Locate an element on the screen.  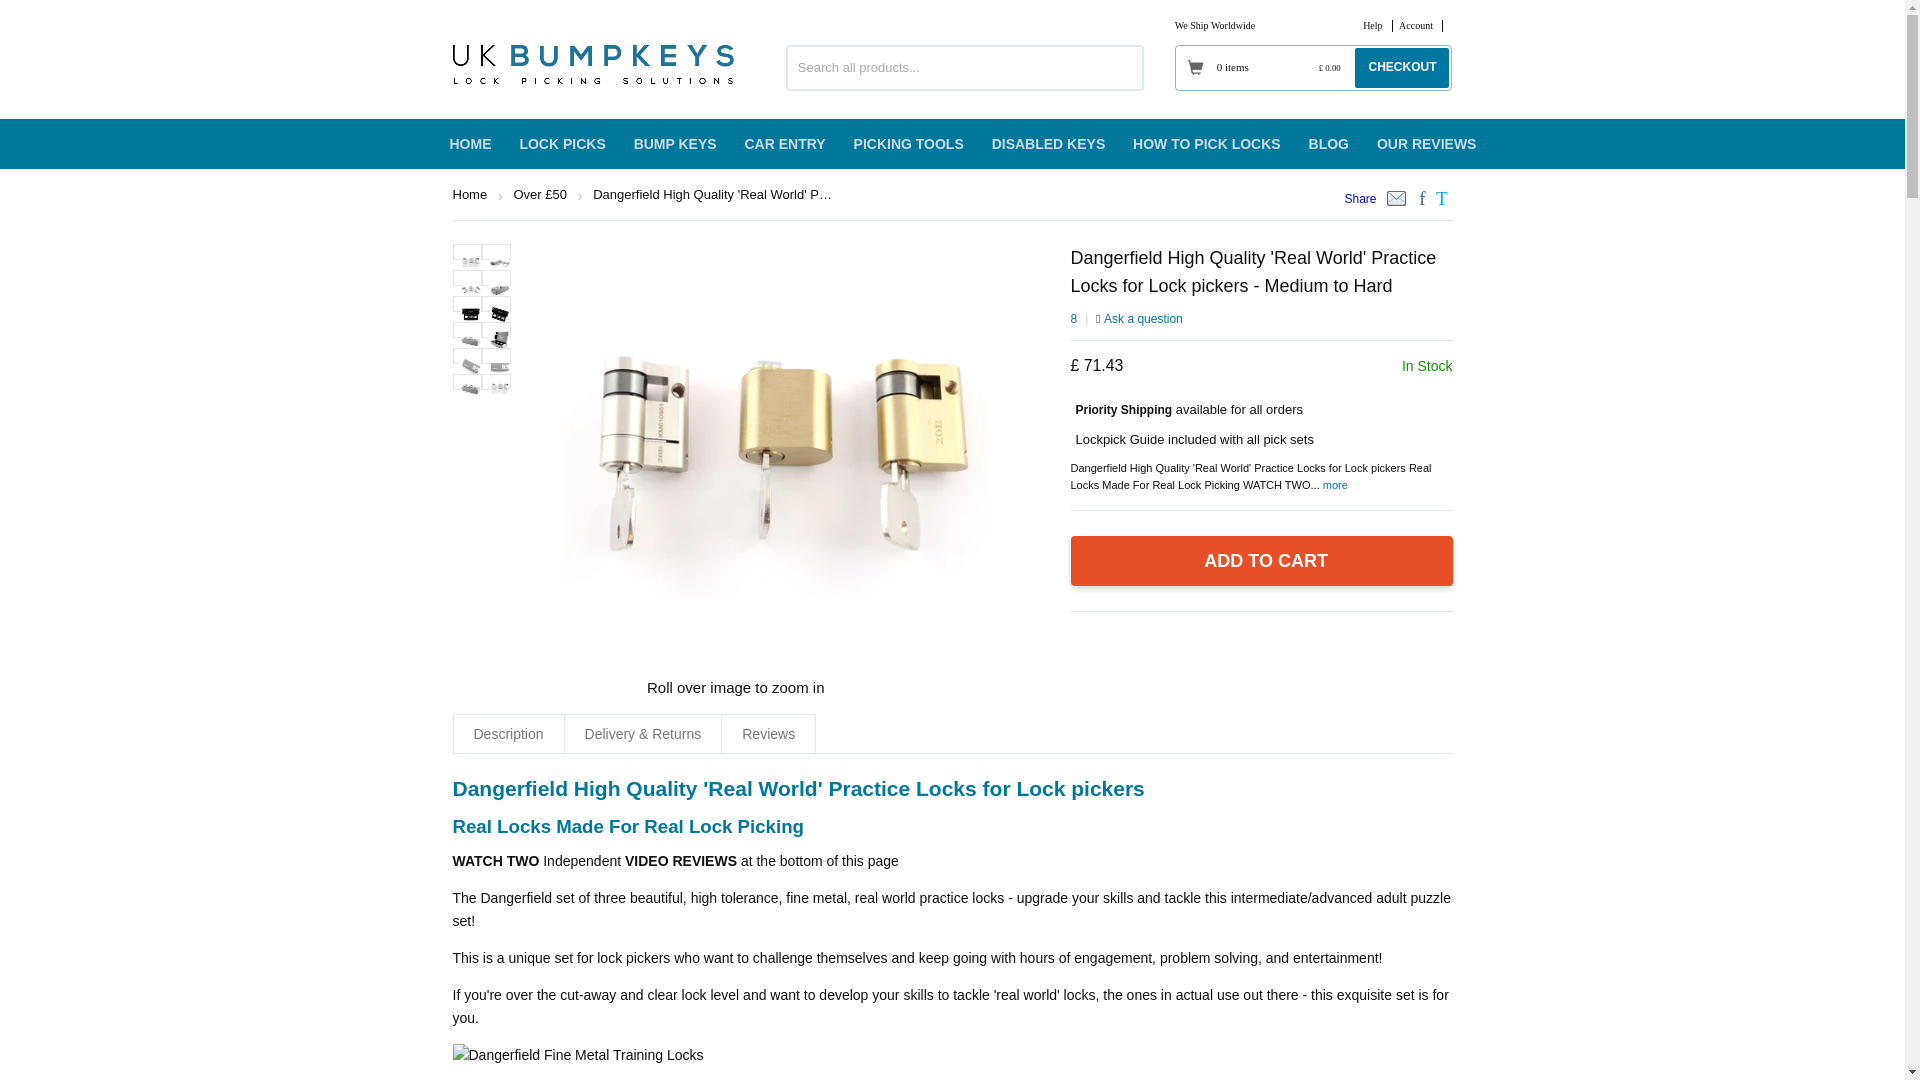
Search is located at coordinates (1122, 68).